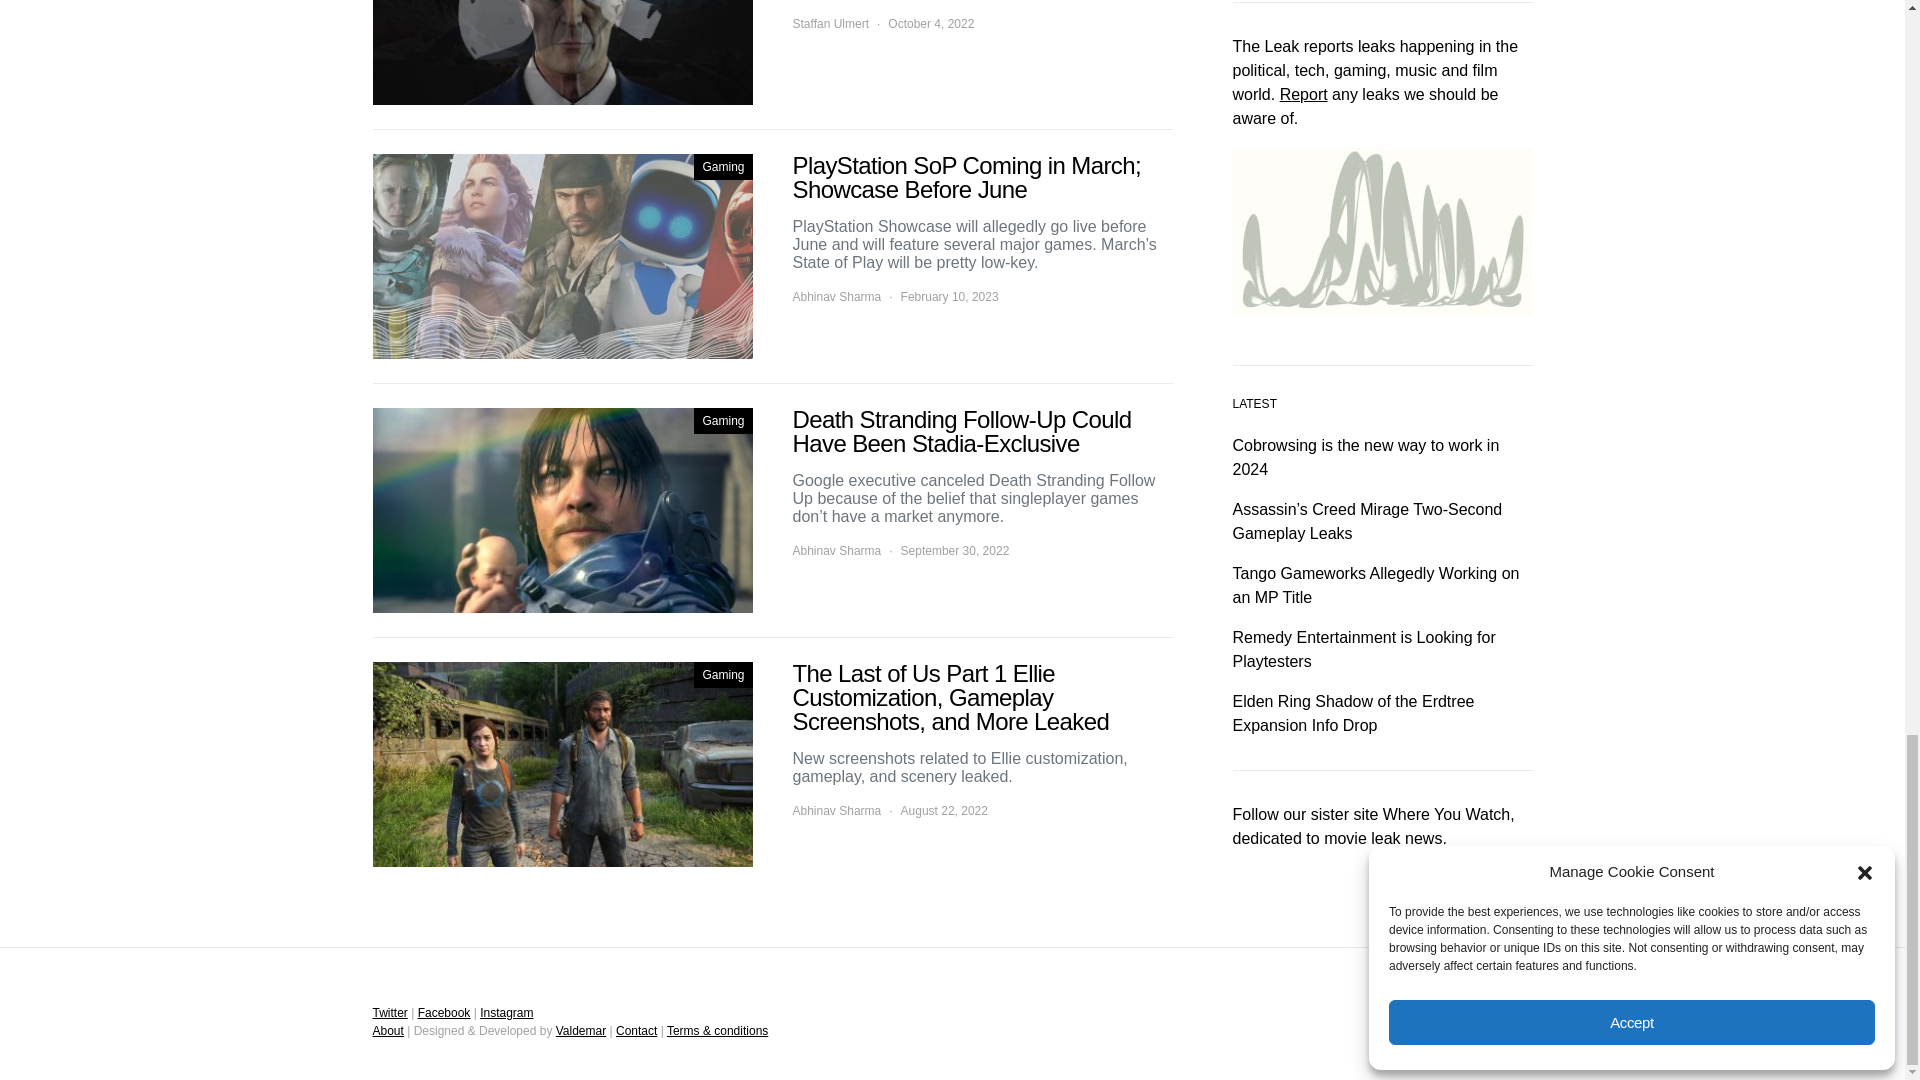 Image resolution: width=1920 pixels, height=1080 pixels. Describe the element at coordinates (836, 296) in the screenshot. I see `View all posts by Abhinav Sharma` at that location.